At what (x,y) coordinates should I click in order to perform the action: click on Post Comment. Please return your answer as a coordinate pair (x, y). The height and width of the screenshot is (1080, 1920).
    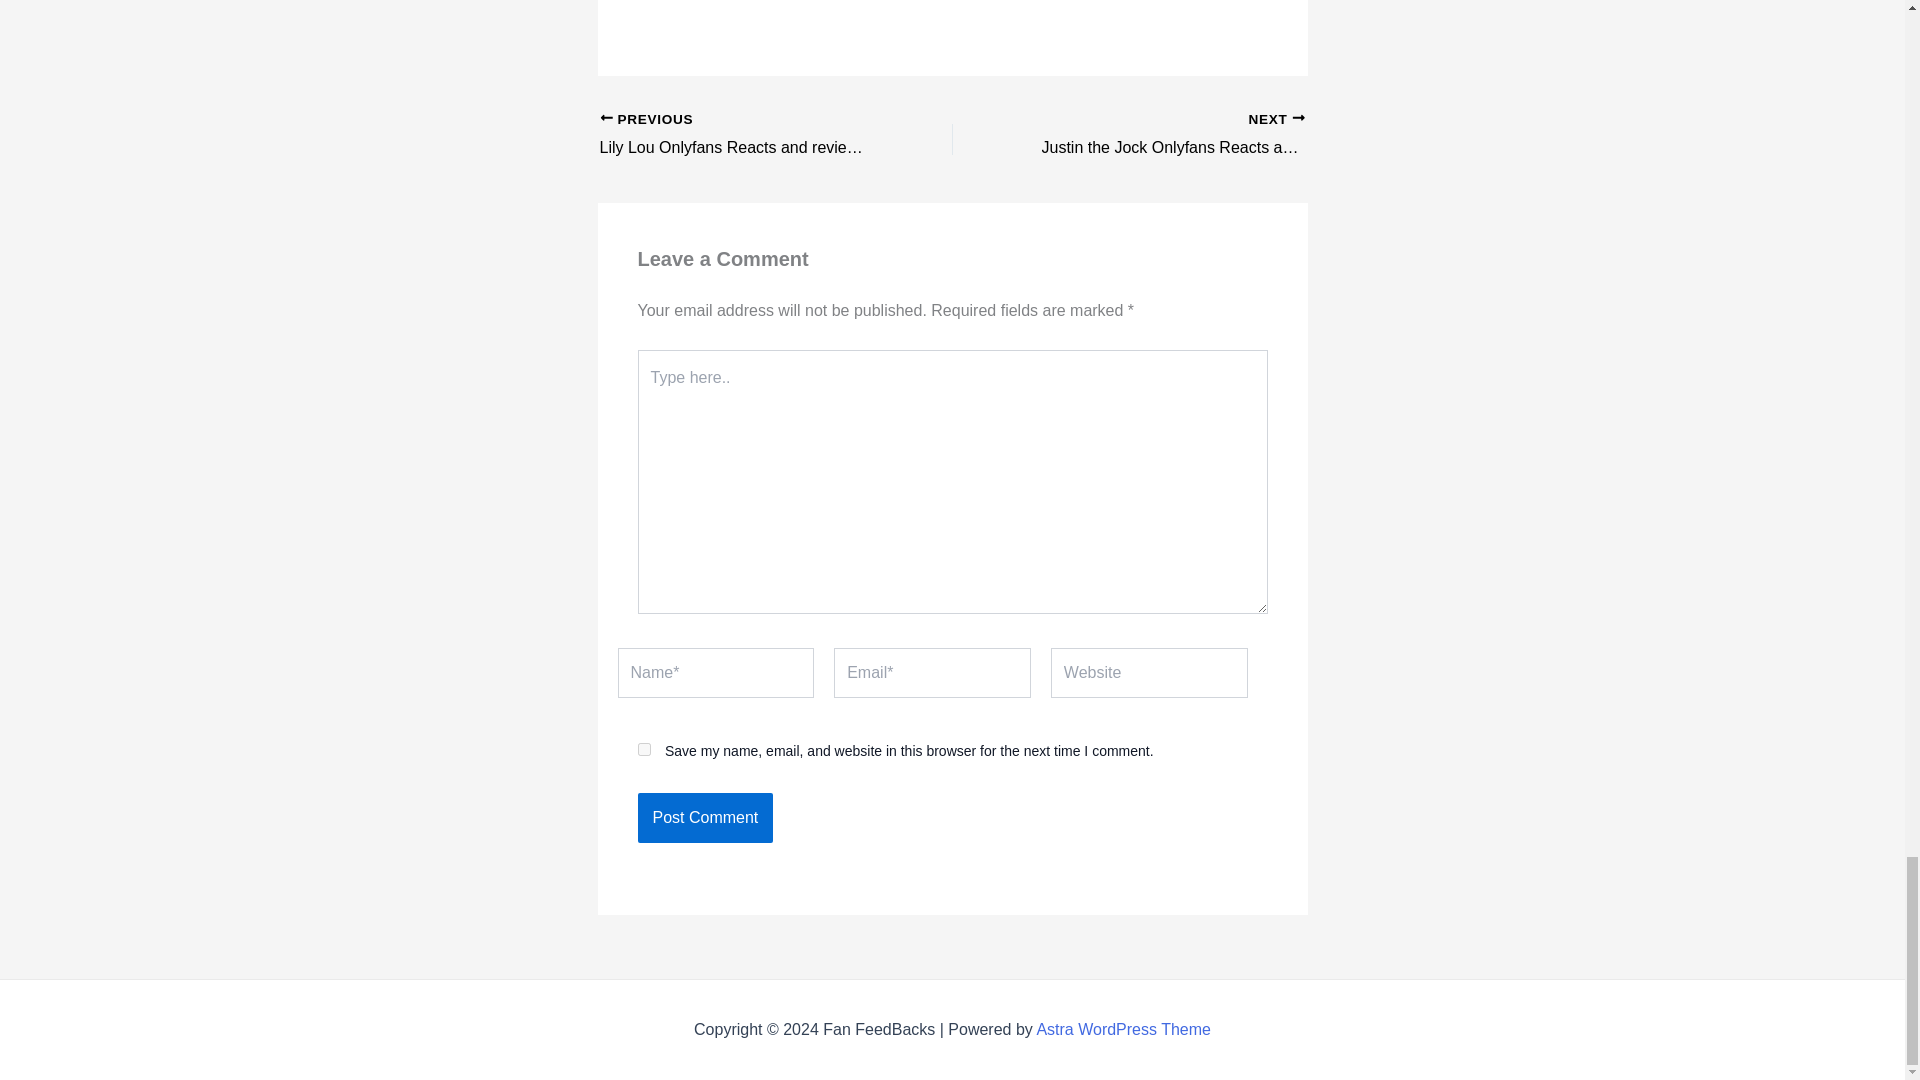
    Looking at the image, I should click on (1163, 136).